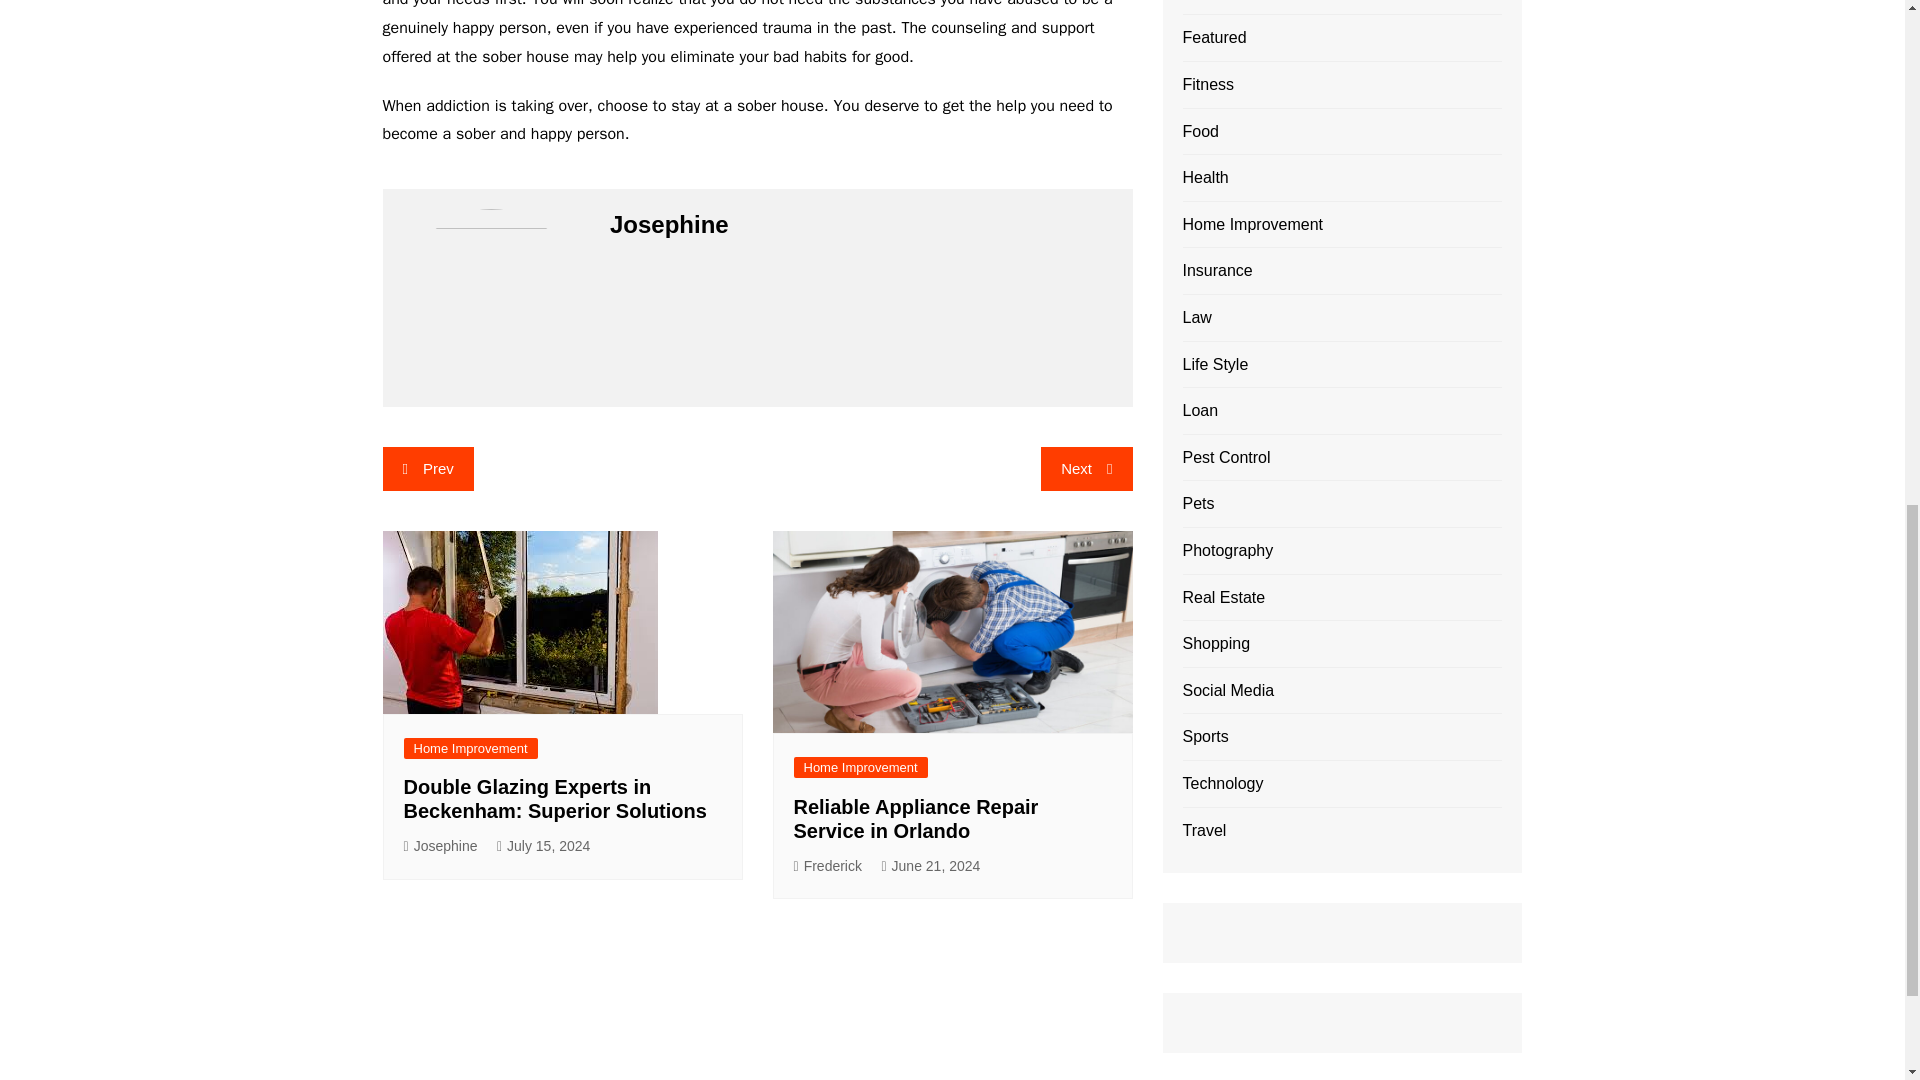  What do you see at coordinates (427, 469) in the screenshot?
I see `Prev` at bounding box center [427, 469].